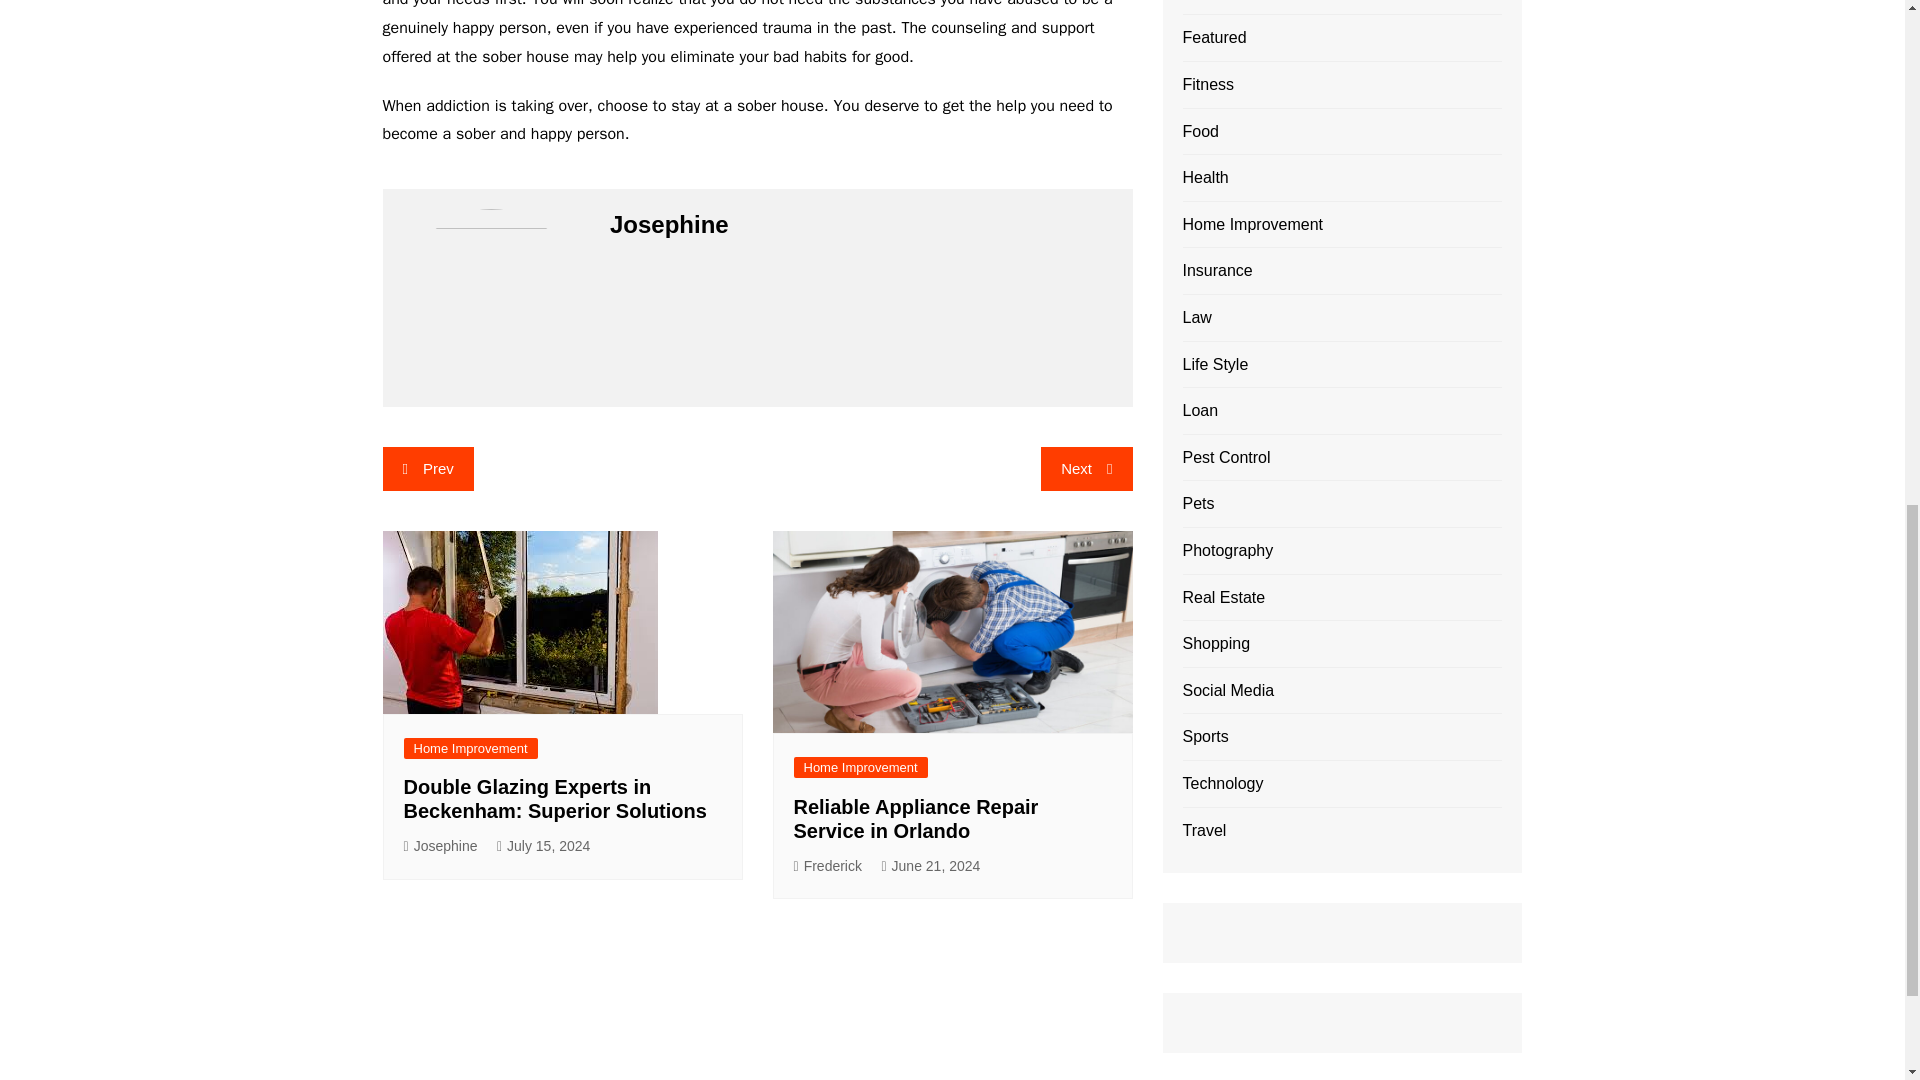  What do you see at coordinates (427, 469) in the screenshot?
I see `Prev` at bounding box center [427, 469].